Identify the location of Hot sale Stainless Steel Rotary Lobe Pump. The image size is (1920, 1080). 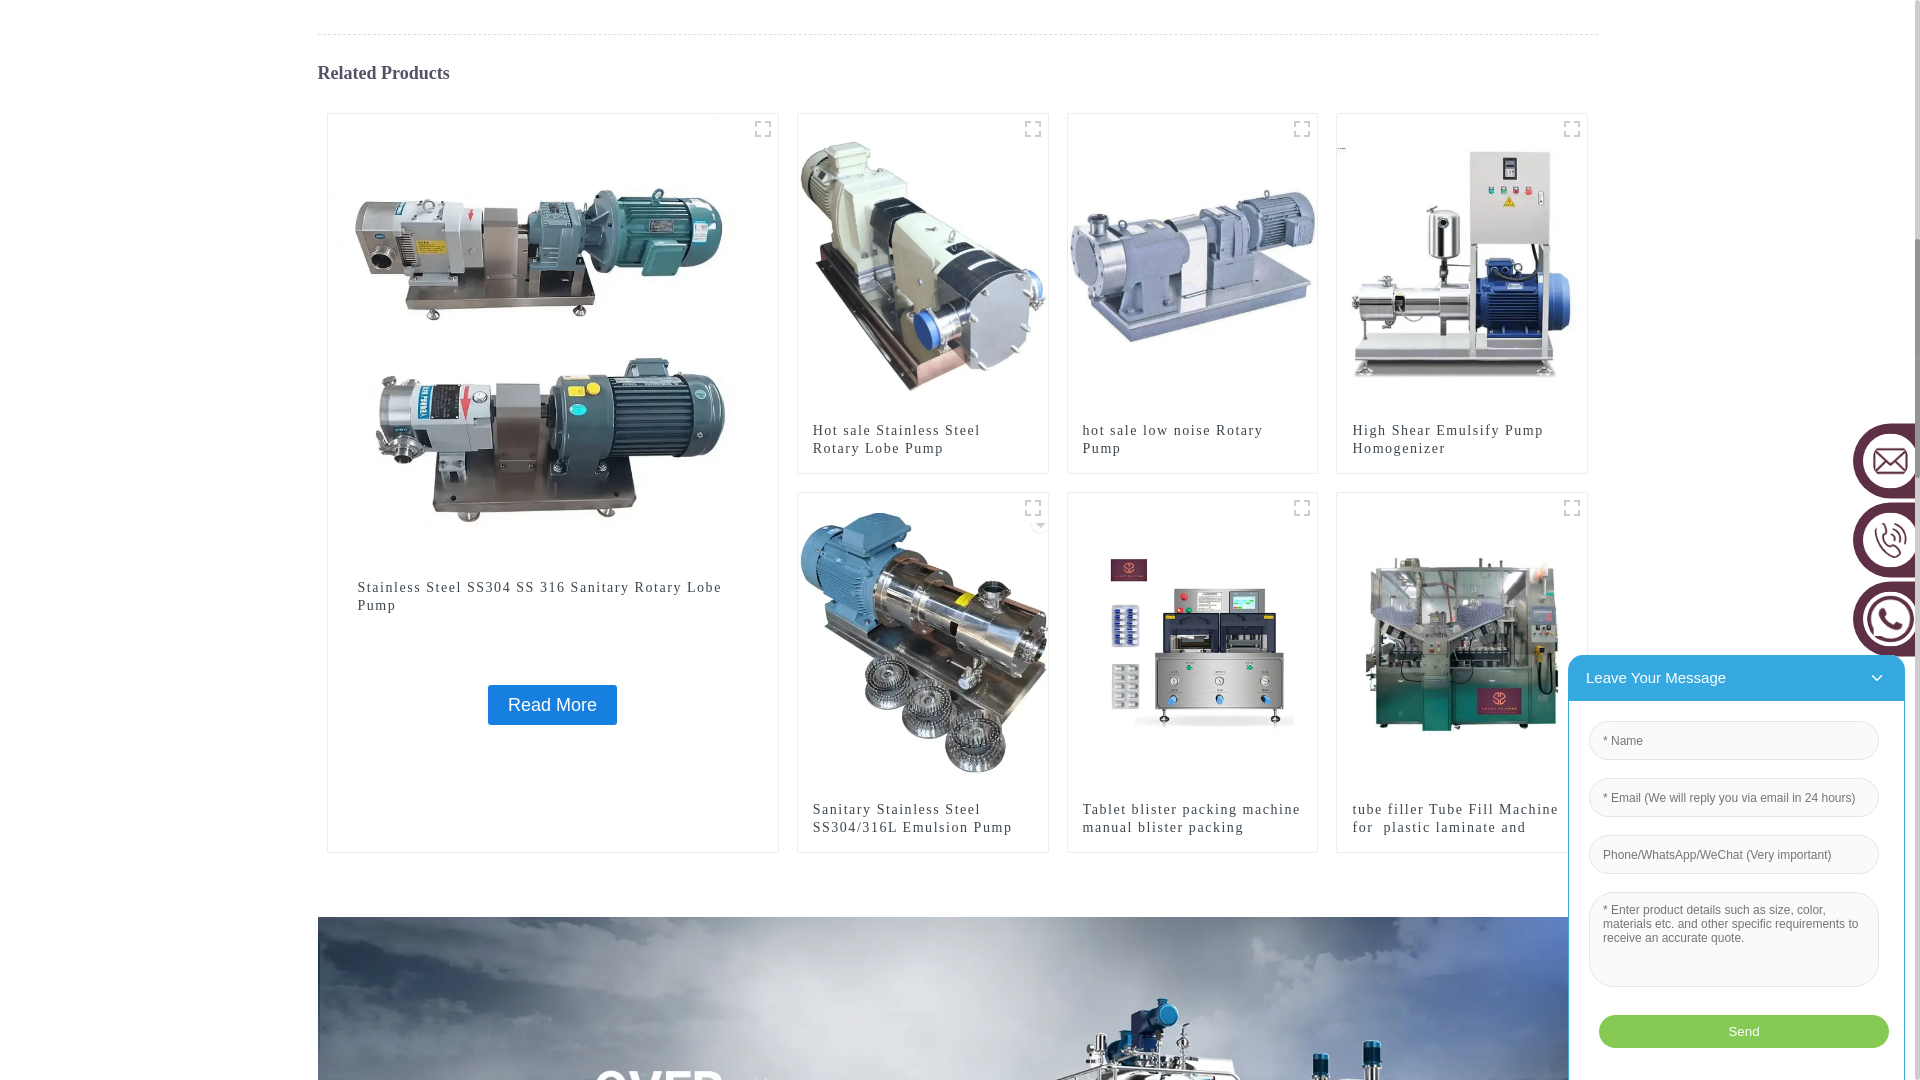
(922, 440).